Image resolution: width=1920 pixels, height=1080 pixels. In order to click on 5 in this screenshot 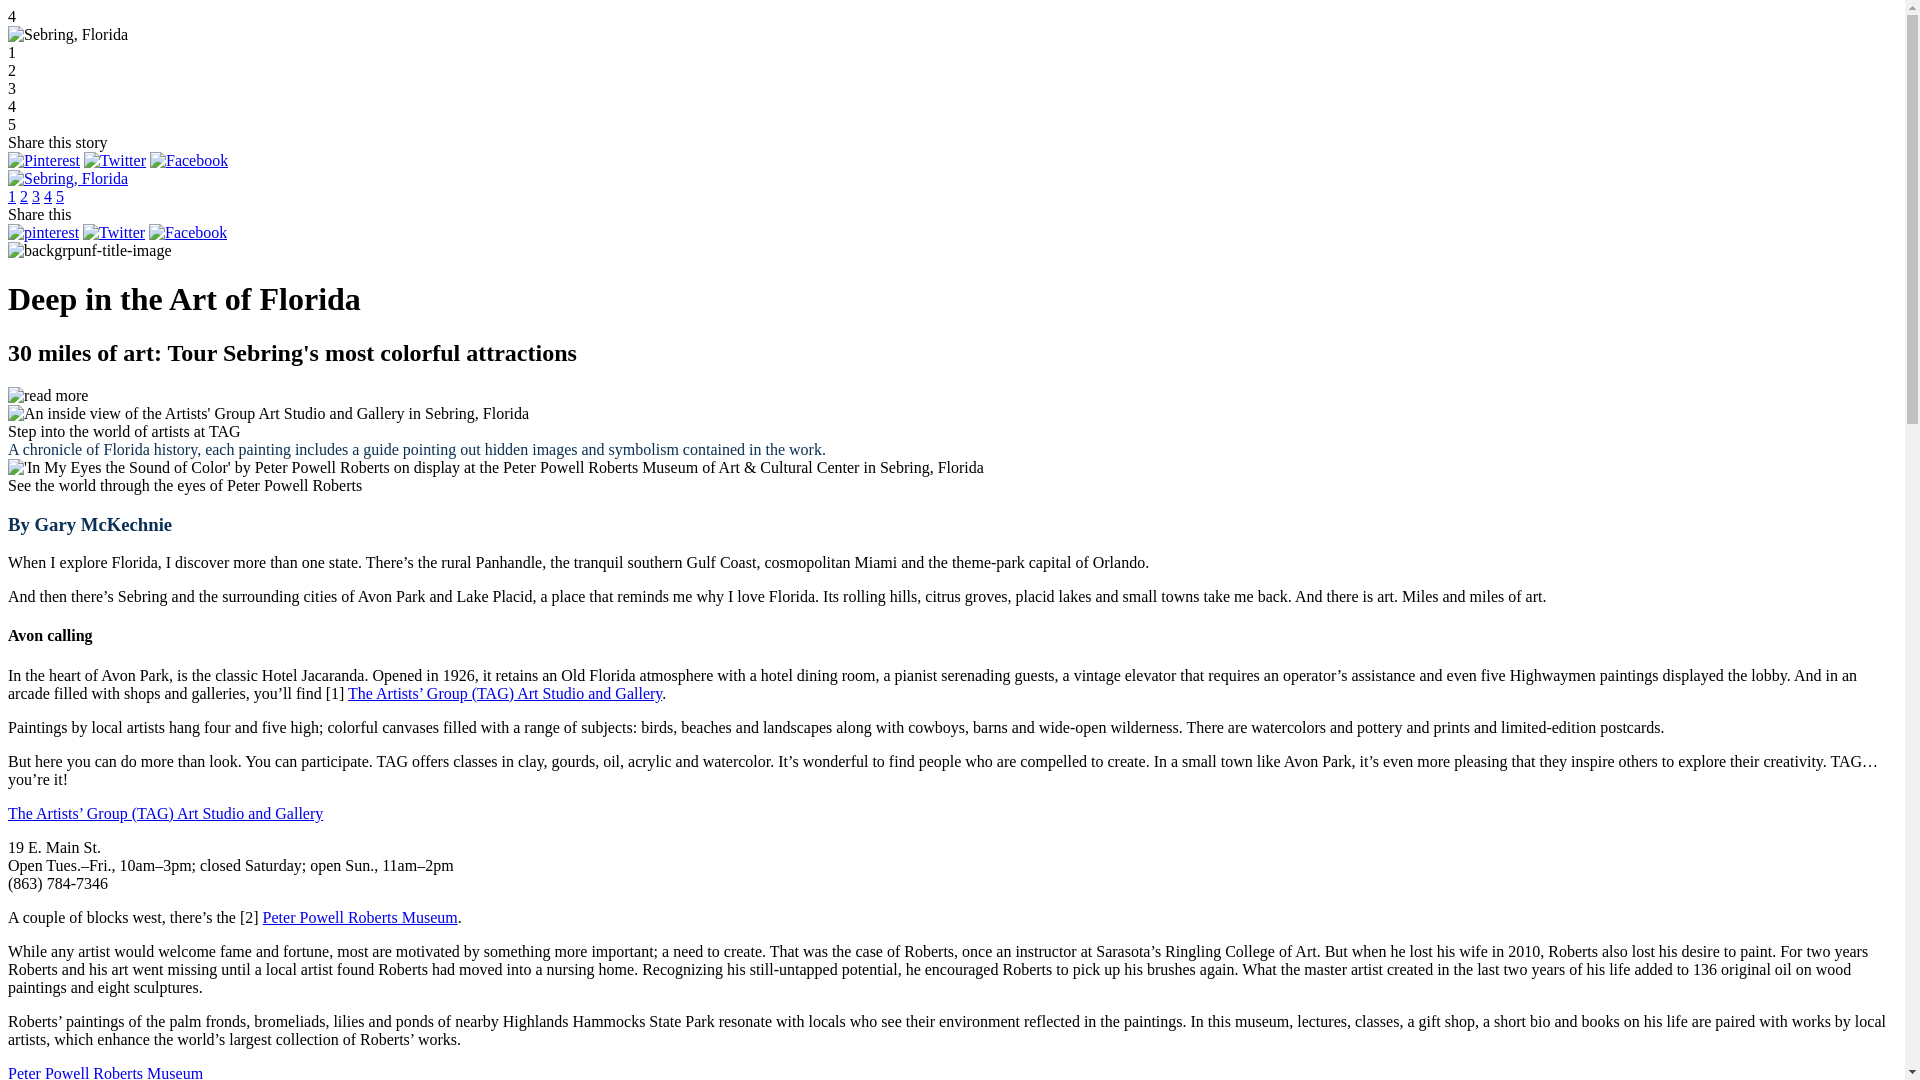, I will do `click(59, 196)`.